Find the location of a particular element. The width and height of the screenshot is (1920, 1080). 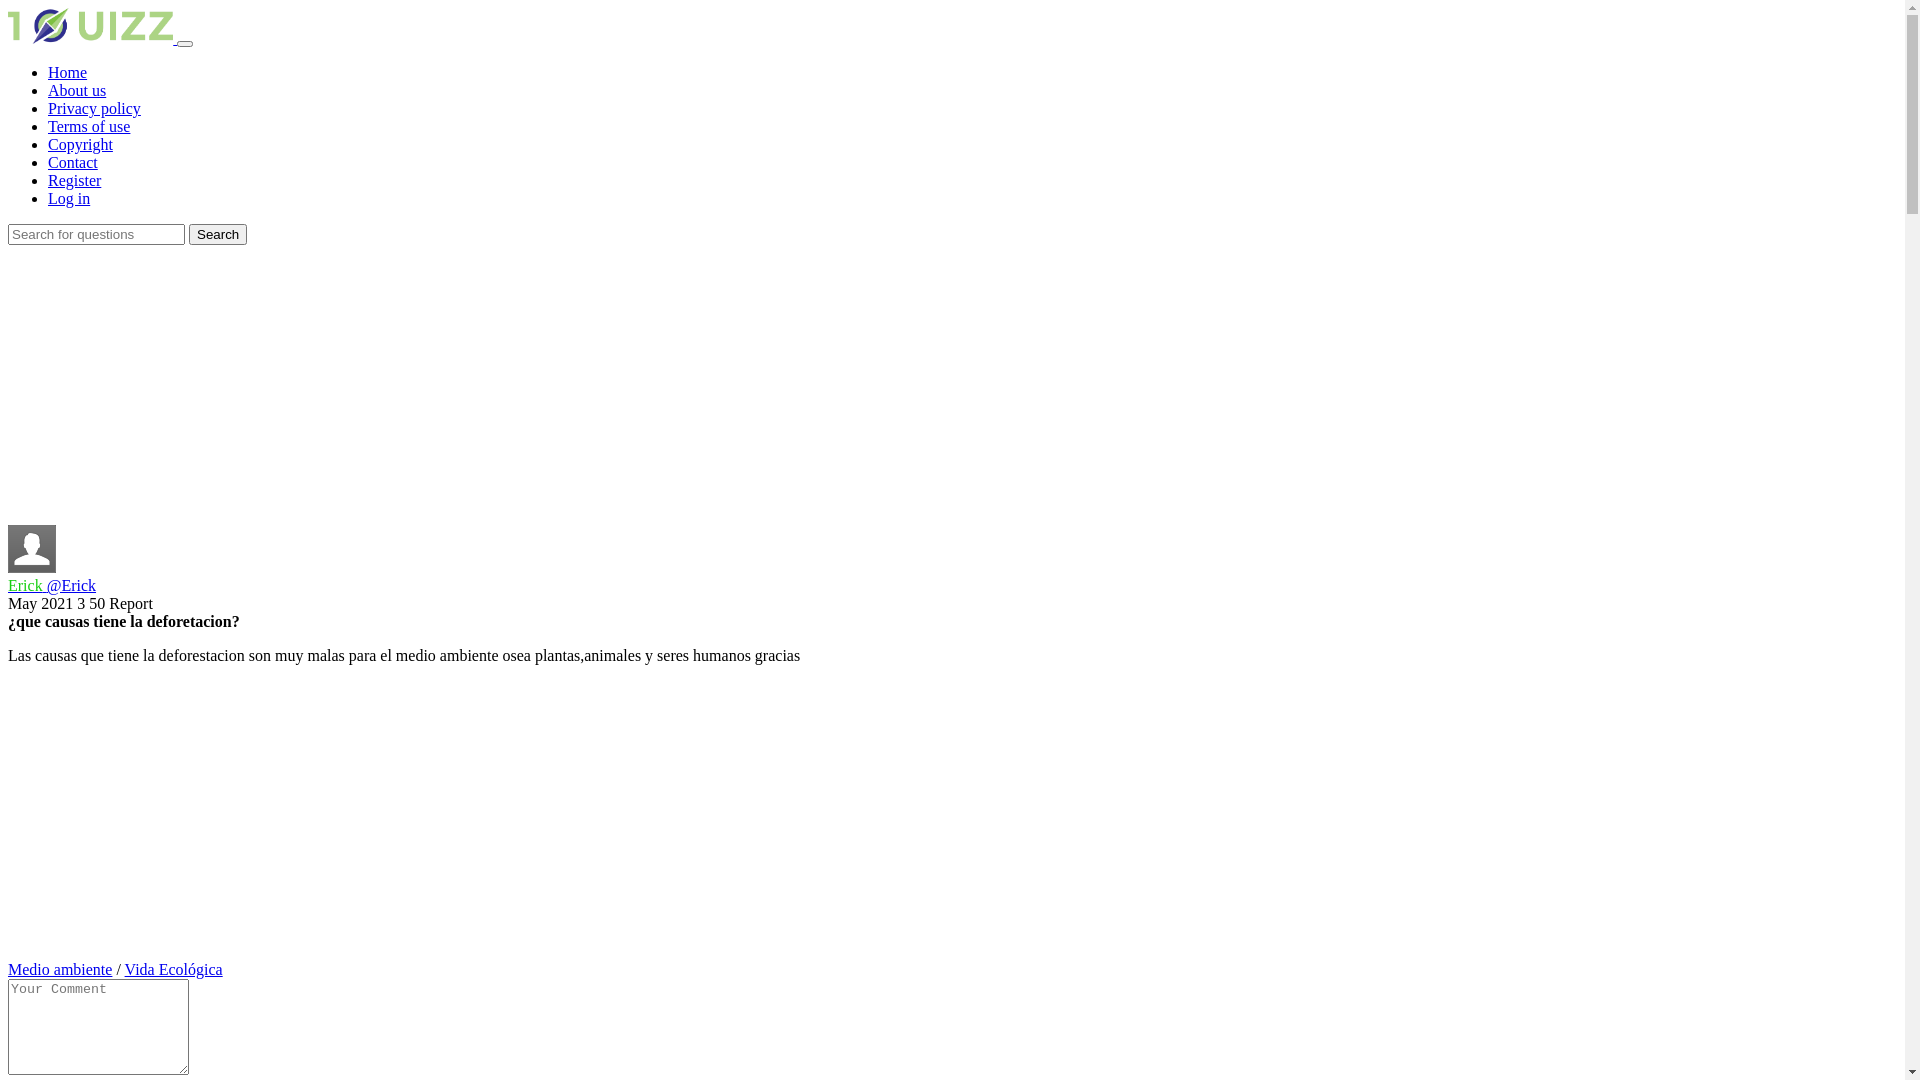

Log in is located at coordinates (69, 198).